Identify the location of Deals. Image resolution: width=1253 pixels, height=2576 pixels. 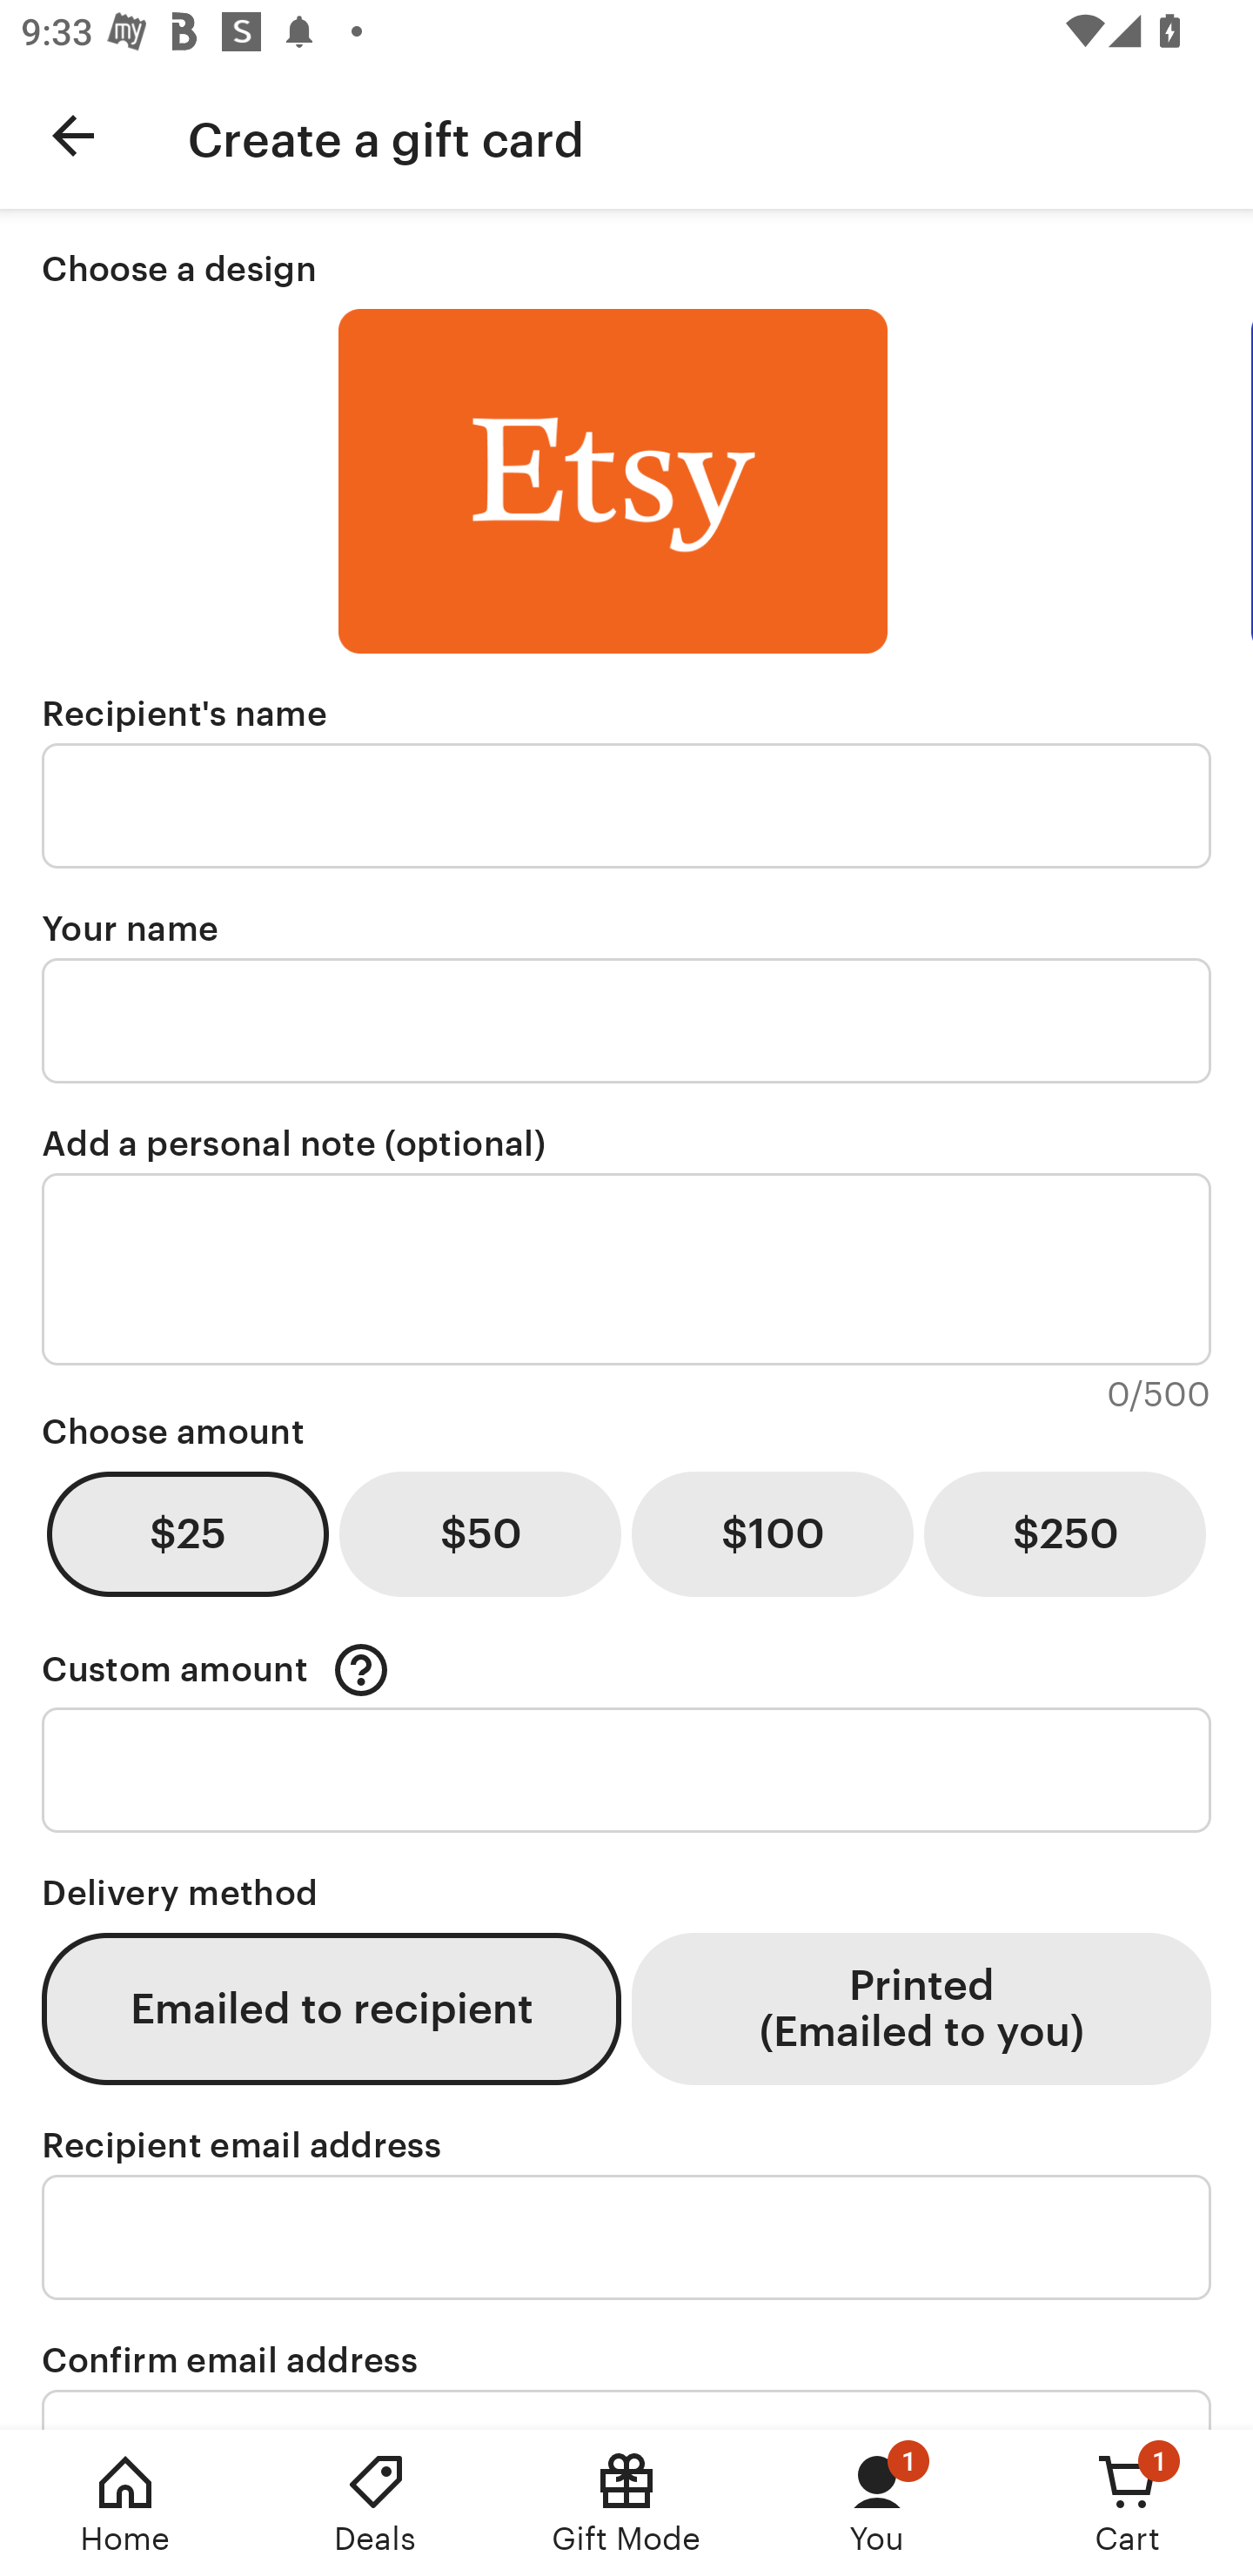
(376, 2503).